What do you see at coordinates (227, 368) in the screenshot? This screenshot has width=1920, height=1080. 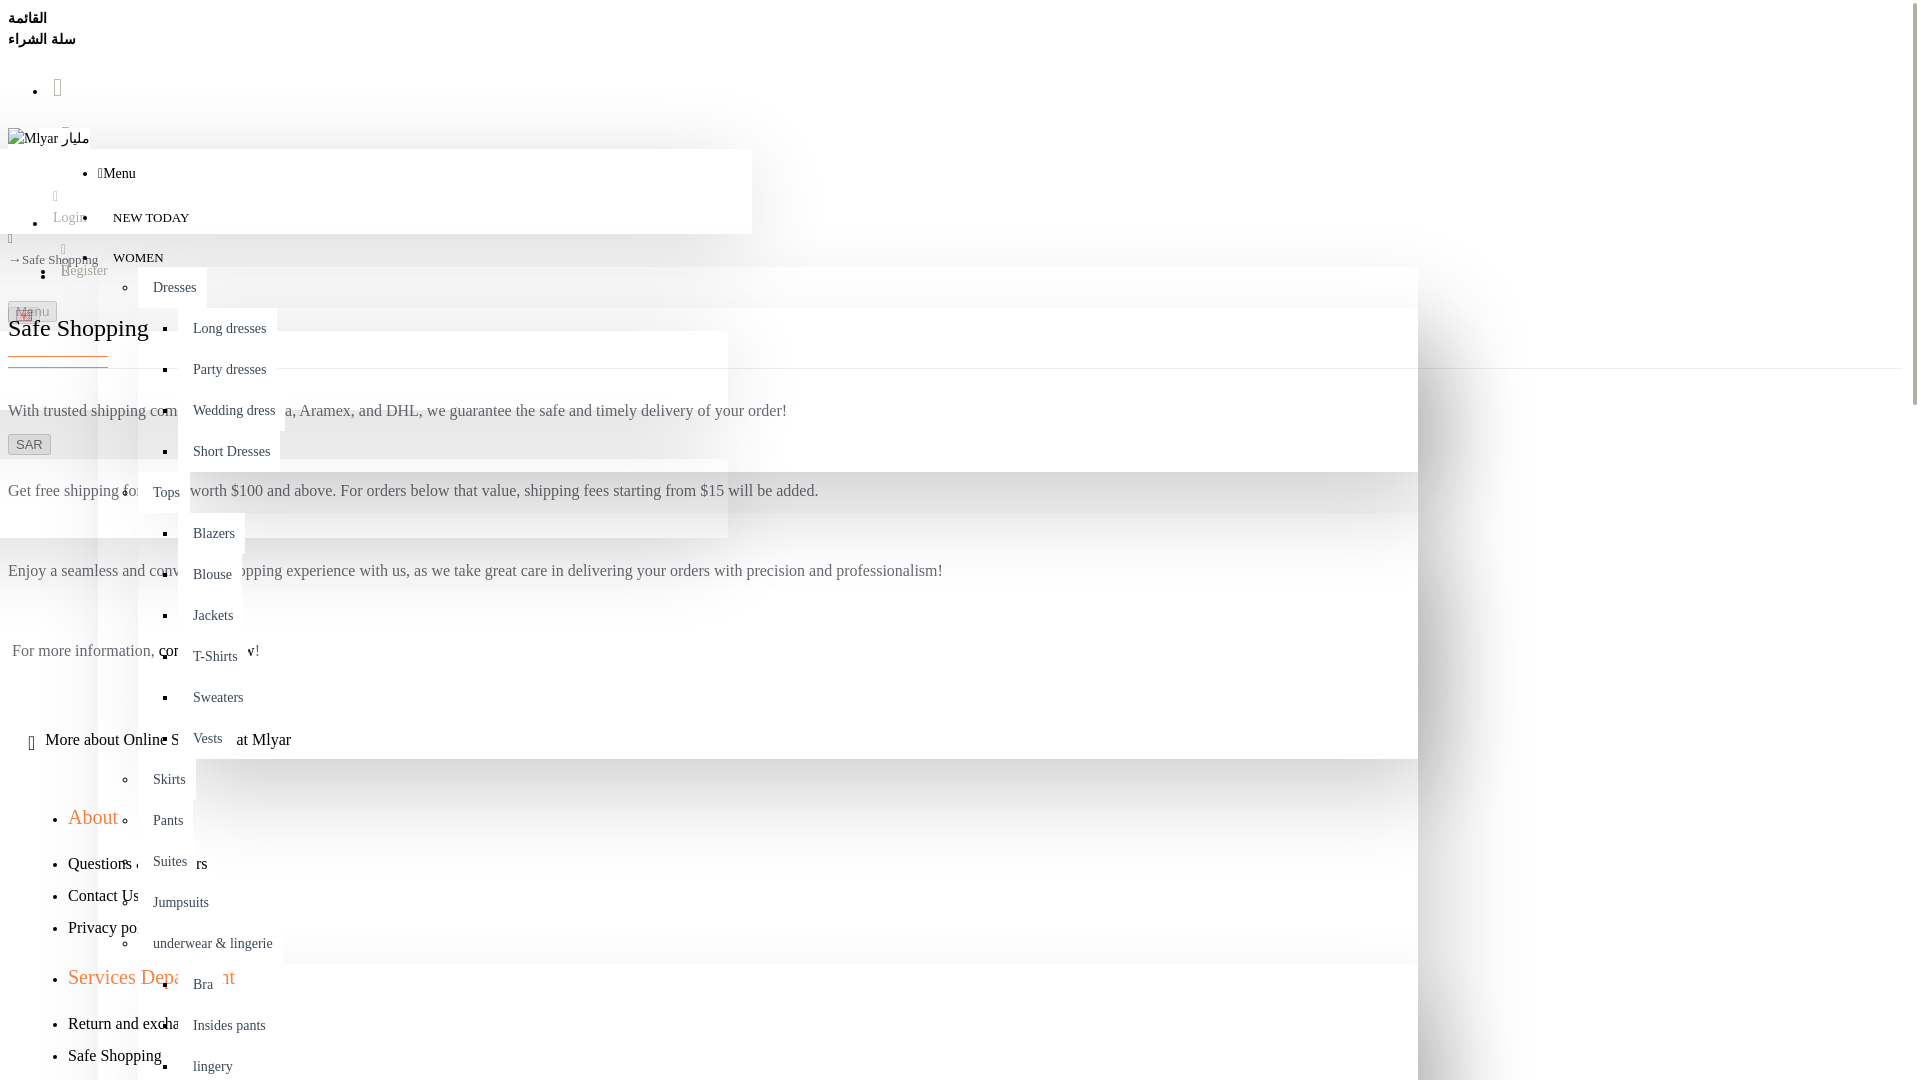 I see `Party dresses` at bounding box center [227, 368].